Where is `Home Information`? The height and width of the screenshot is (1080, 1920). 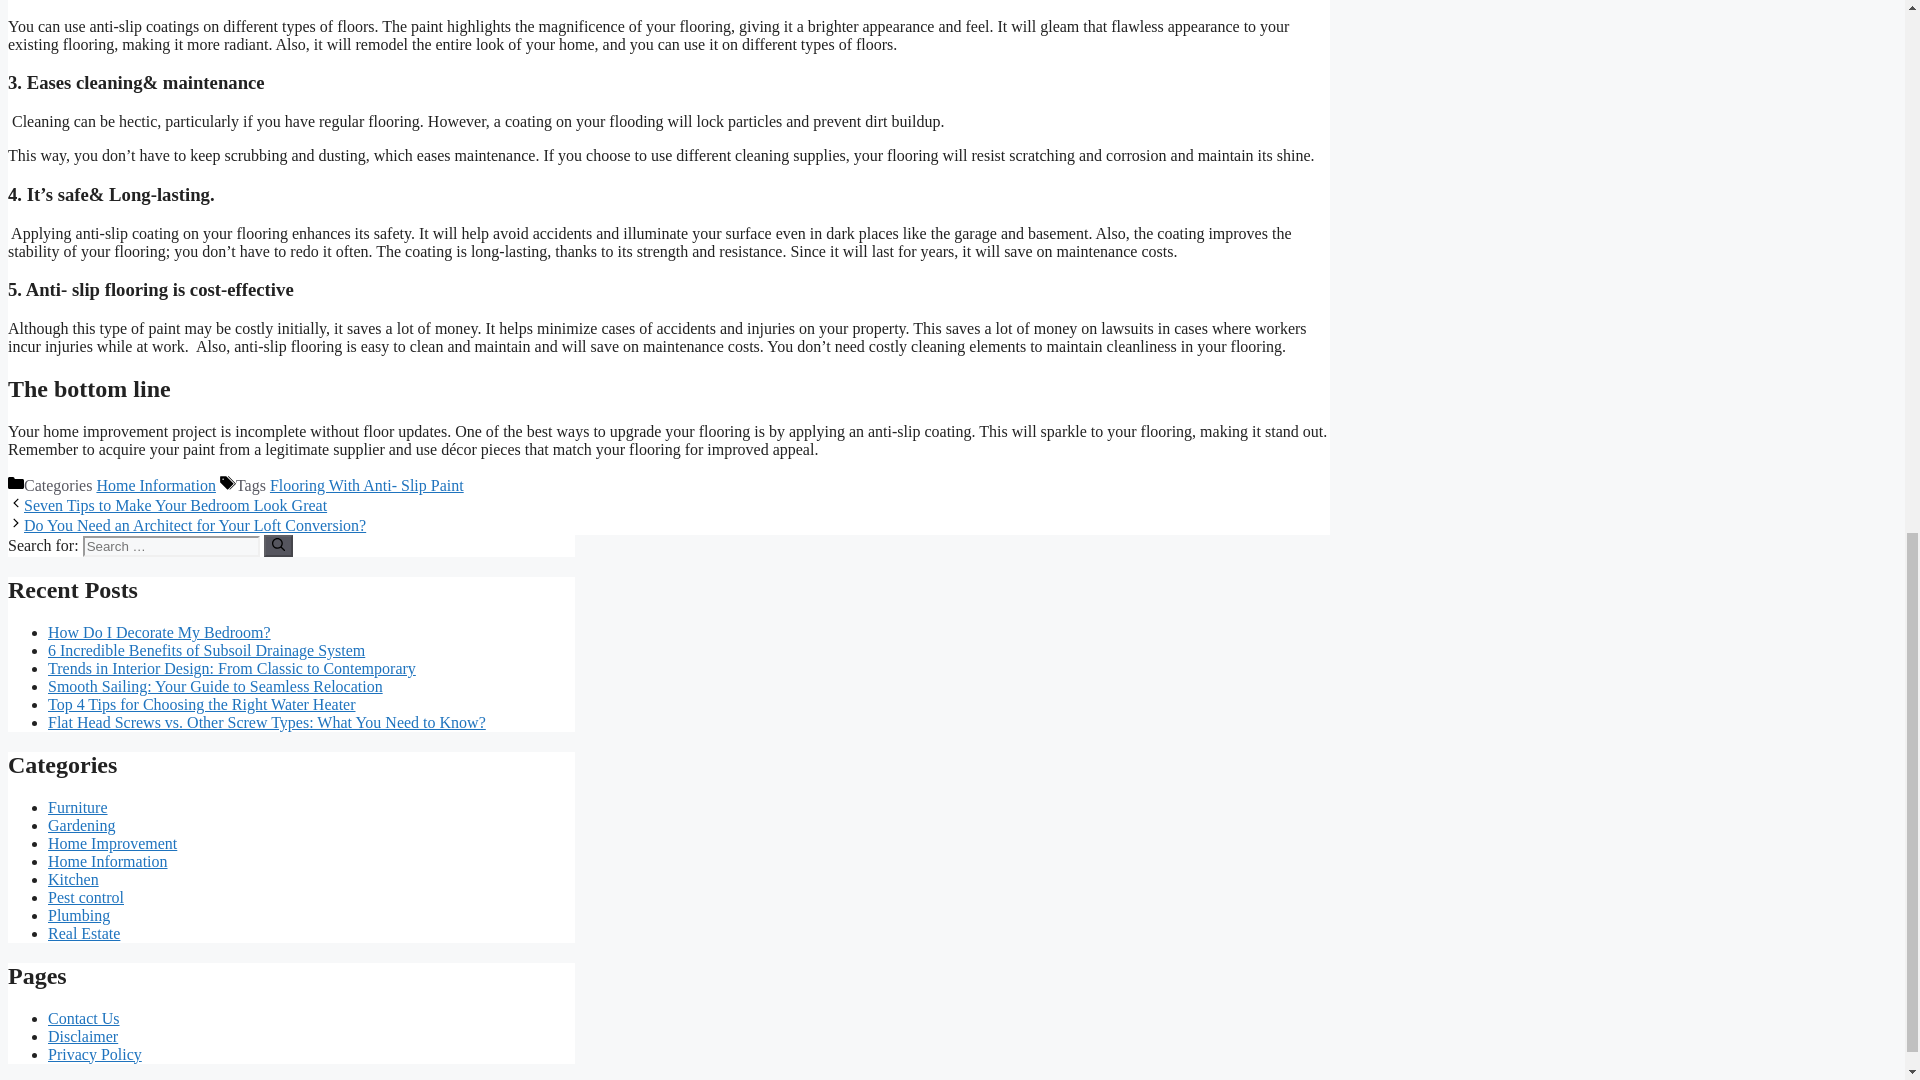
Home Information is located at coordinates (108, 862).